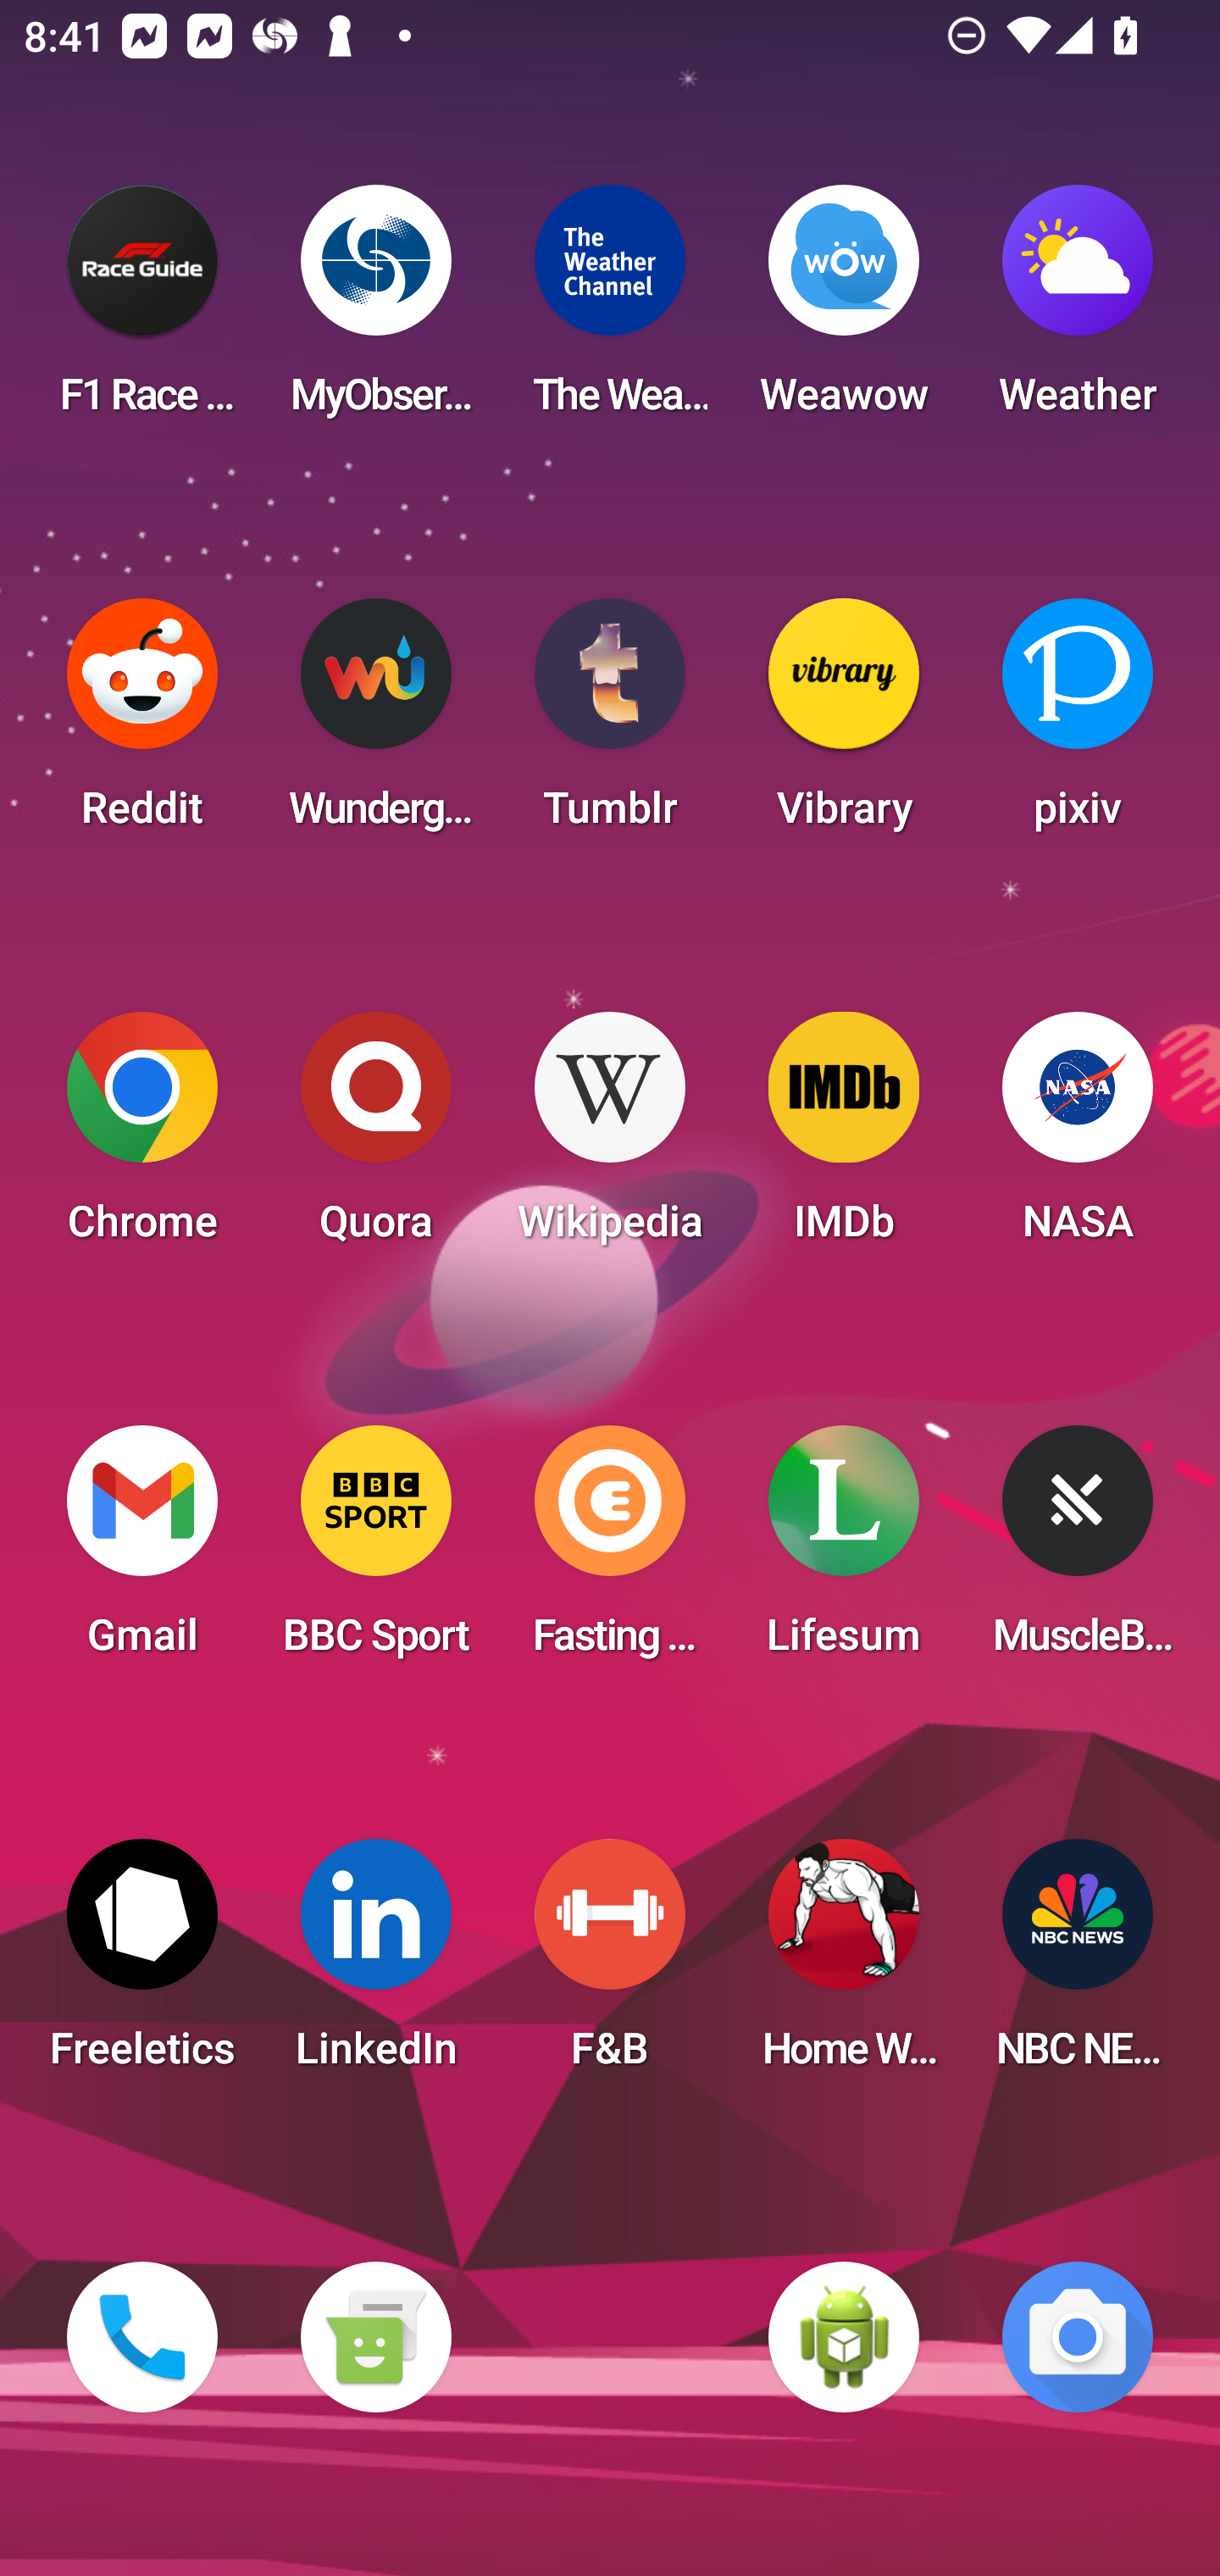  What do you see at coordinates (1078, 2337) in the screenshot?
I see `Camera` at bounding box center [1078, 2337].